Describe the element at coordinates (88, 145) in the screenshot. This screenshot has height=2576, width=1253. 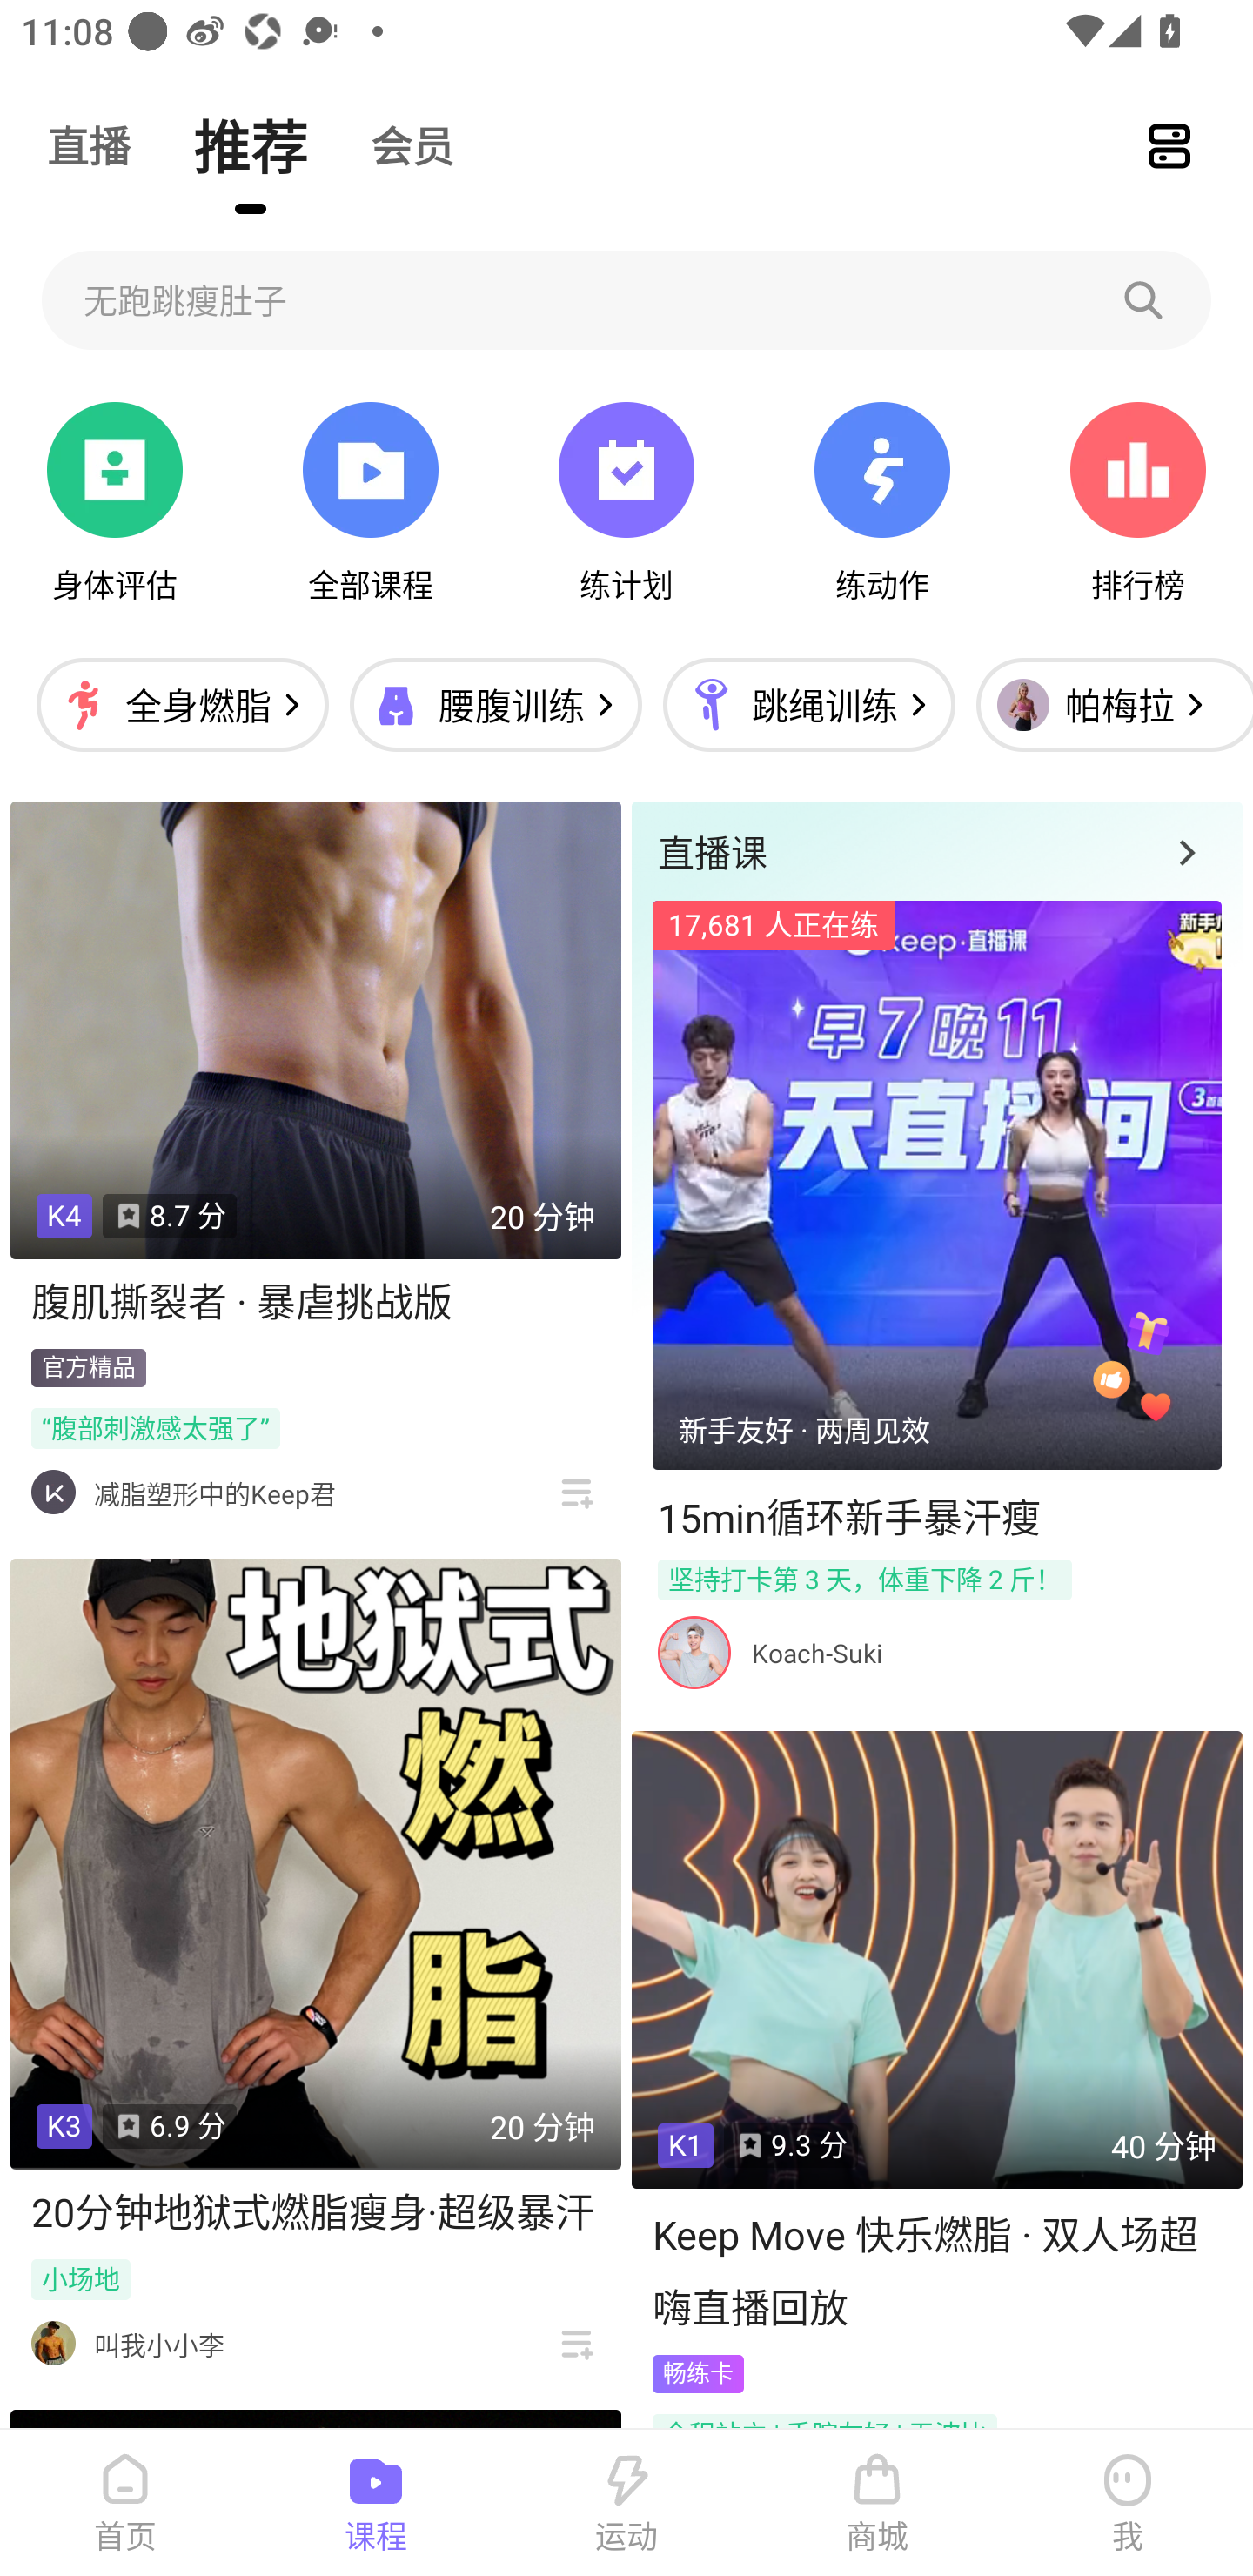
I see `直播` at that location.